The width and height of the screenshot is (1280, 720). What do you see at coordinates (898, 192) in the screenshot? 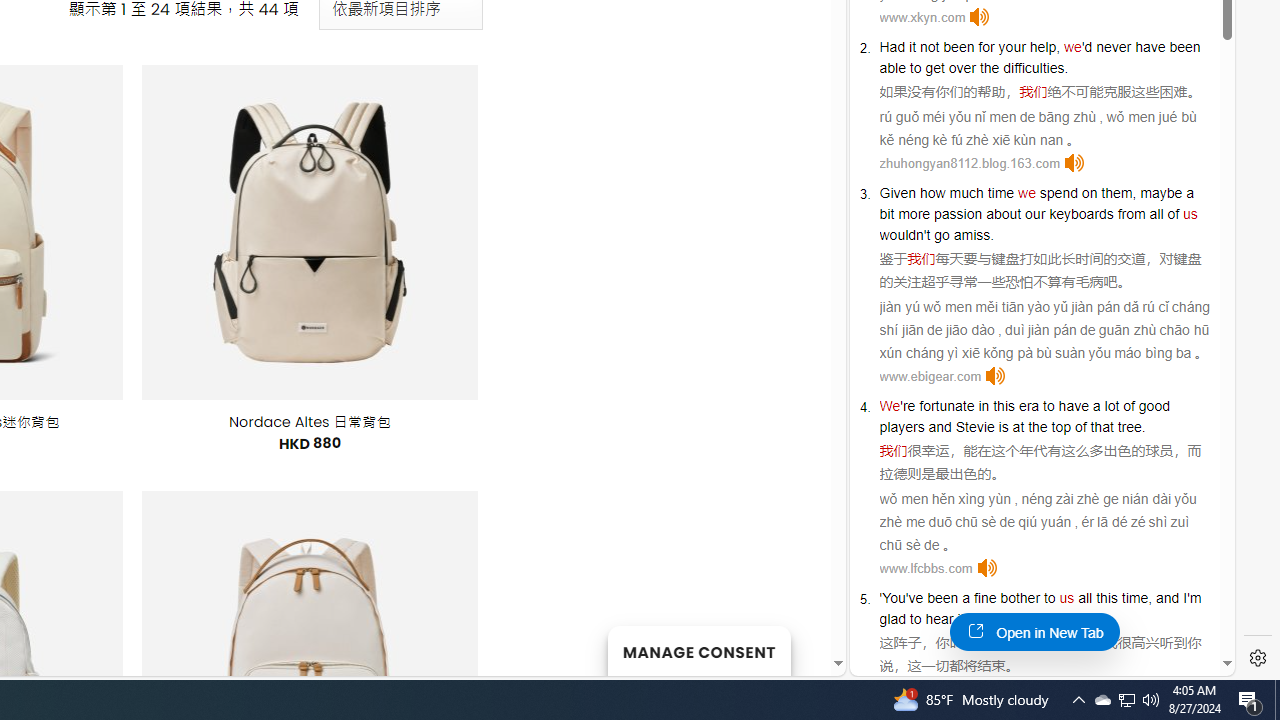
I see `Given` at bounding box center [898, 192].